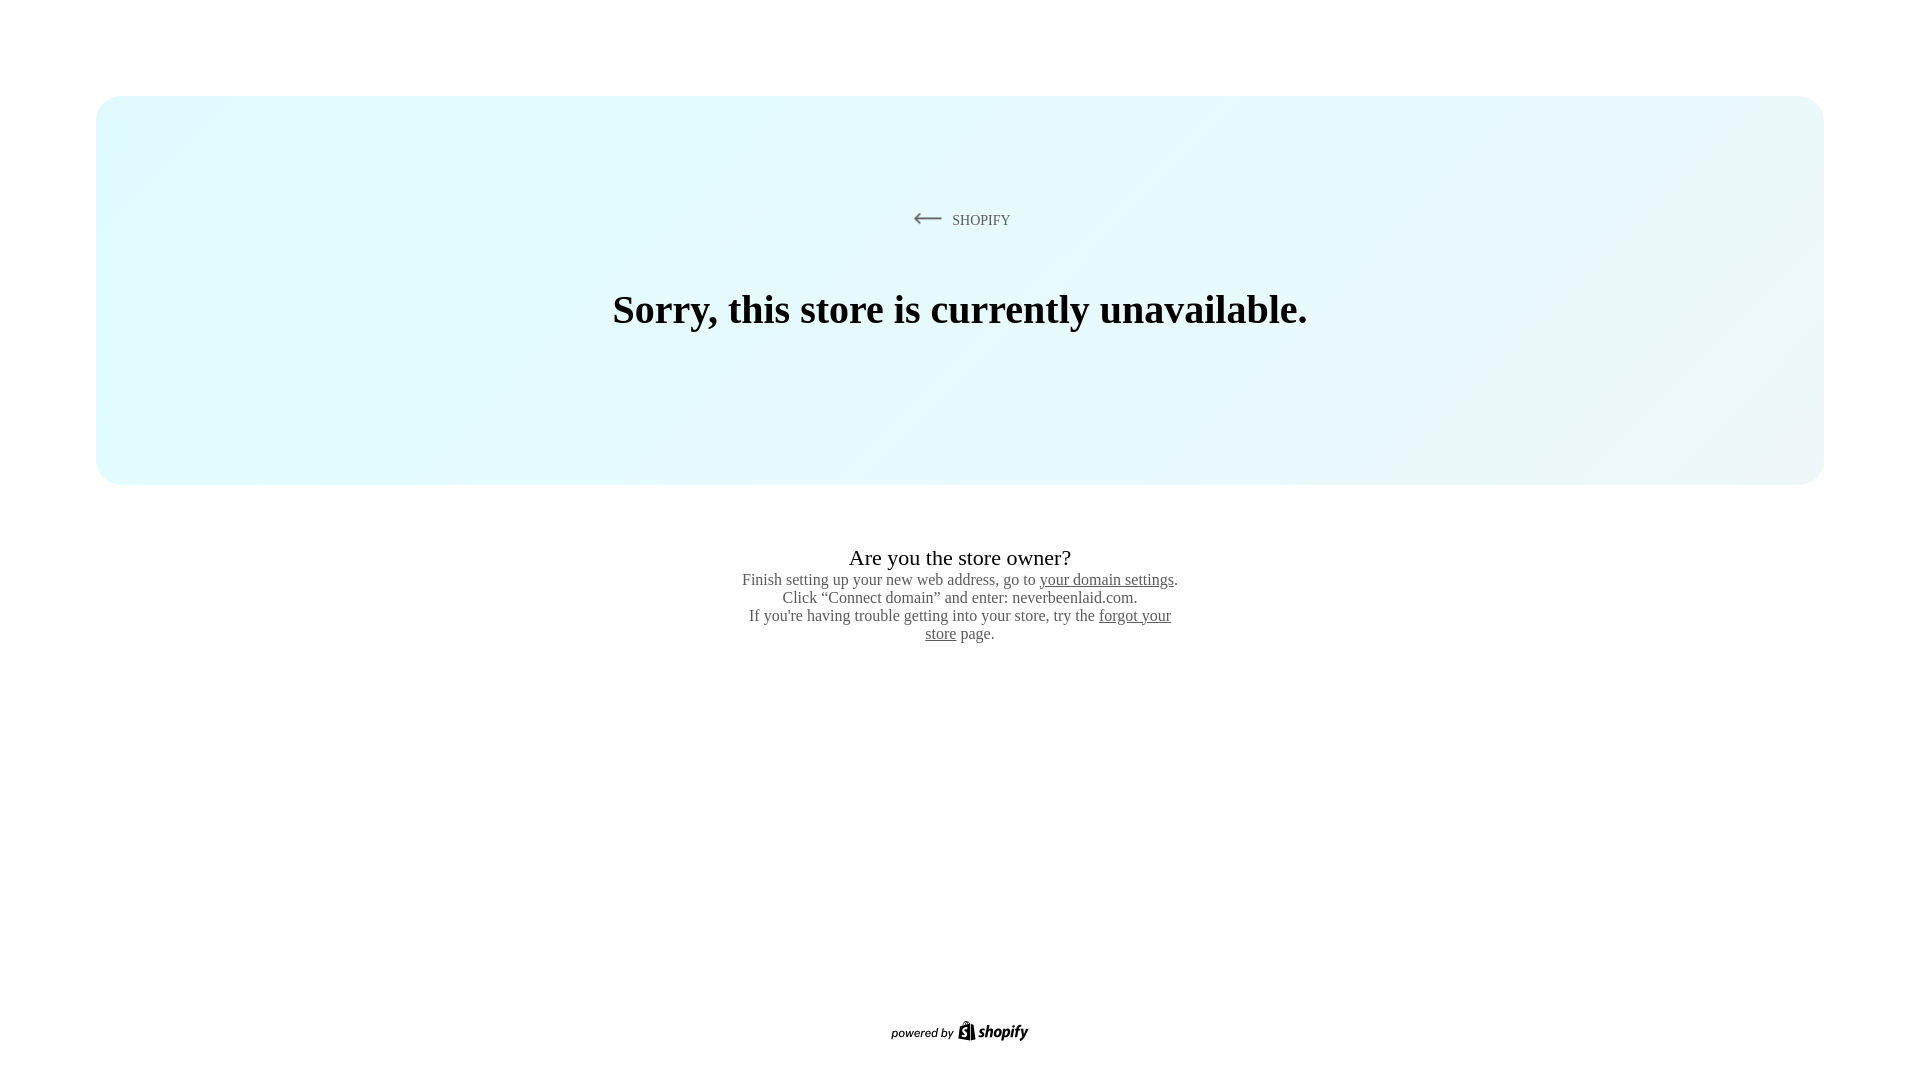  I want to click on forgot your store, so click(1048, 624).